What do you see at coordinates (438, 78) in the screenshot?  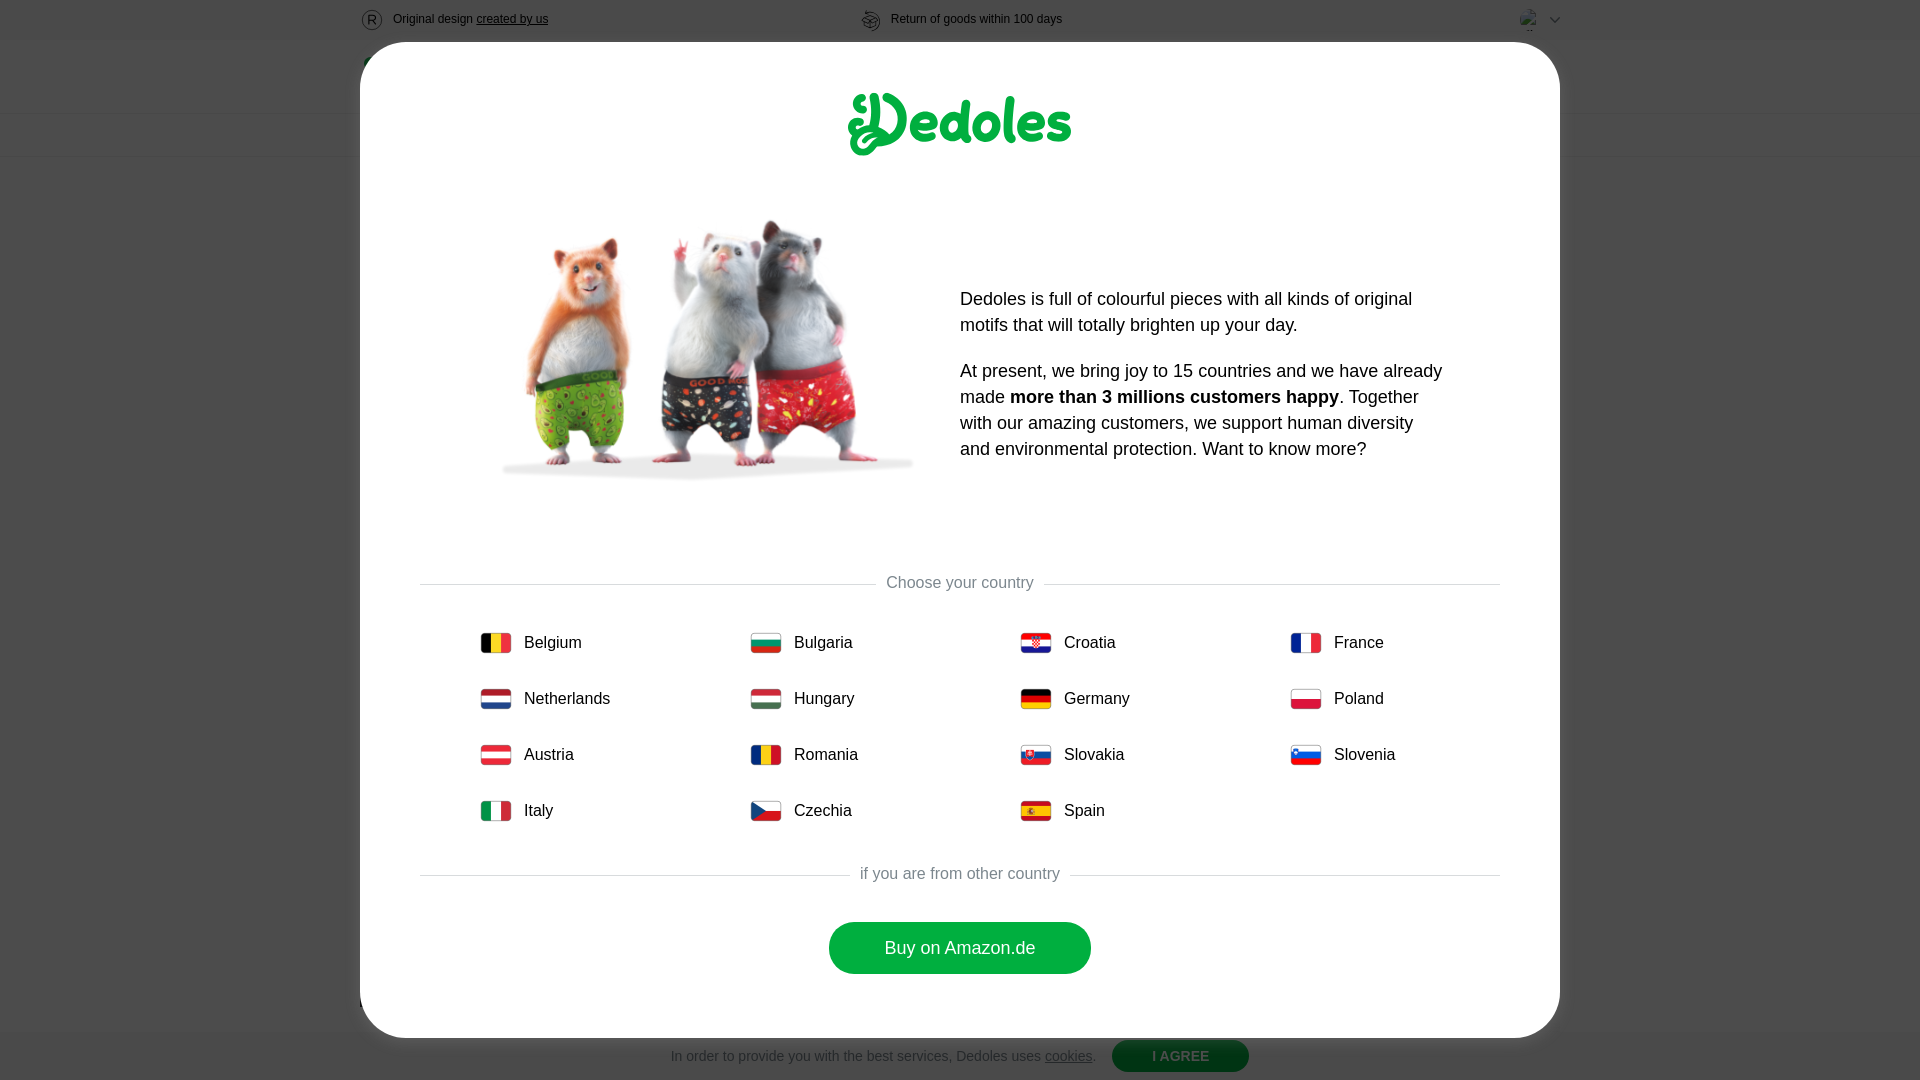 I see `Back to homepage` at bounding box center [438, 78].